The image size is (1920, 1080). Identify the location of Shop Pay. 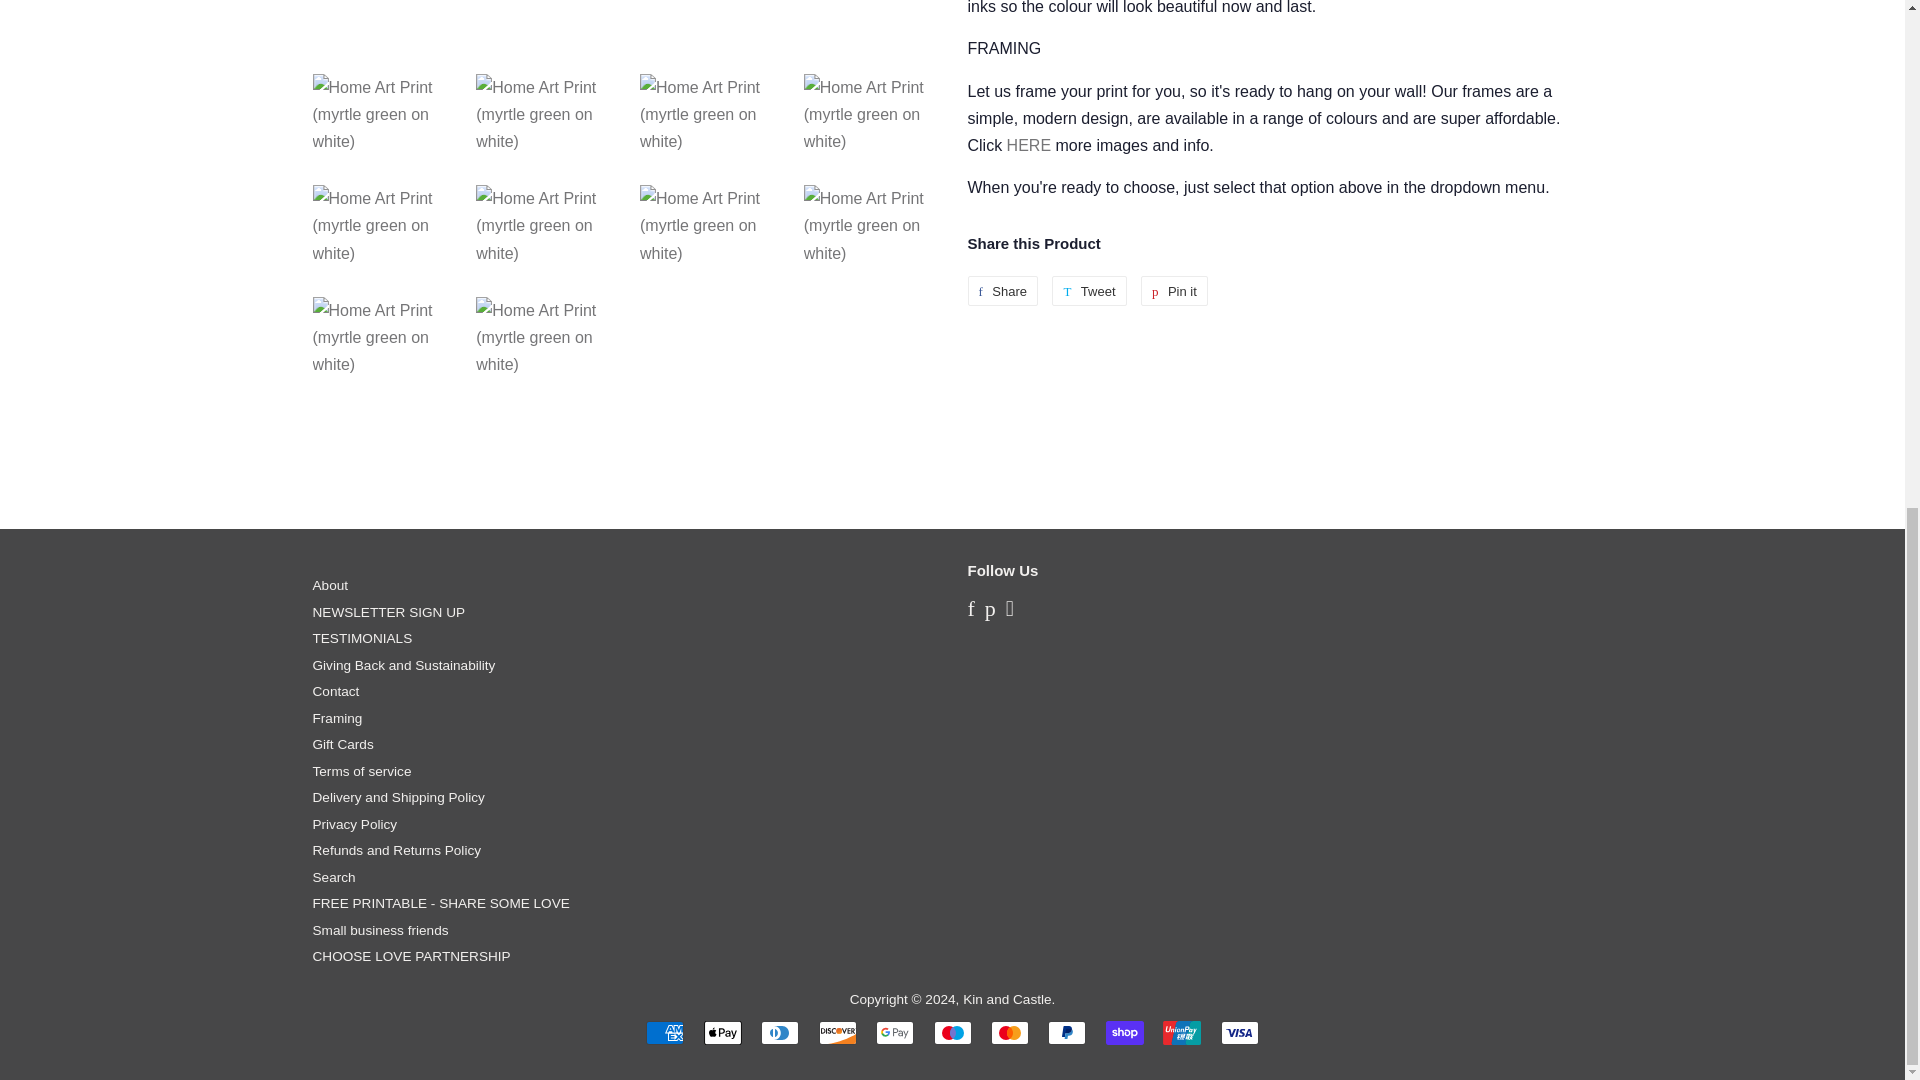
(1124, 1032).